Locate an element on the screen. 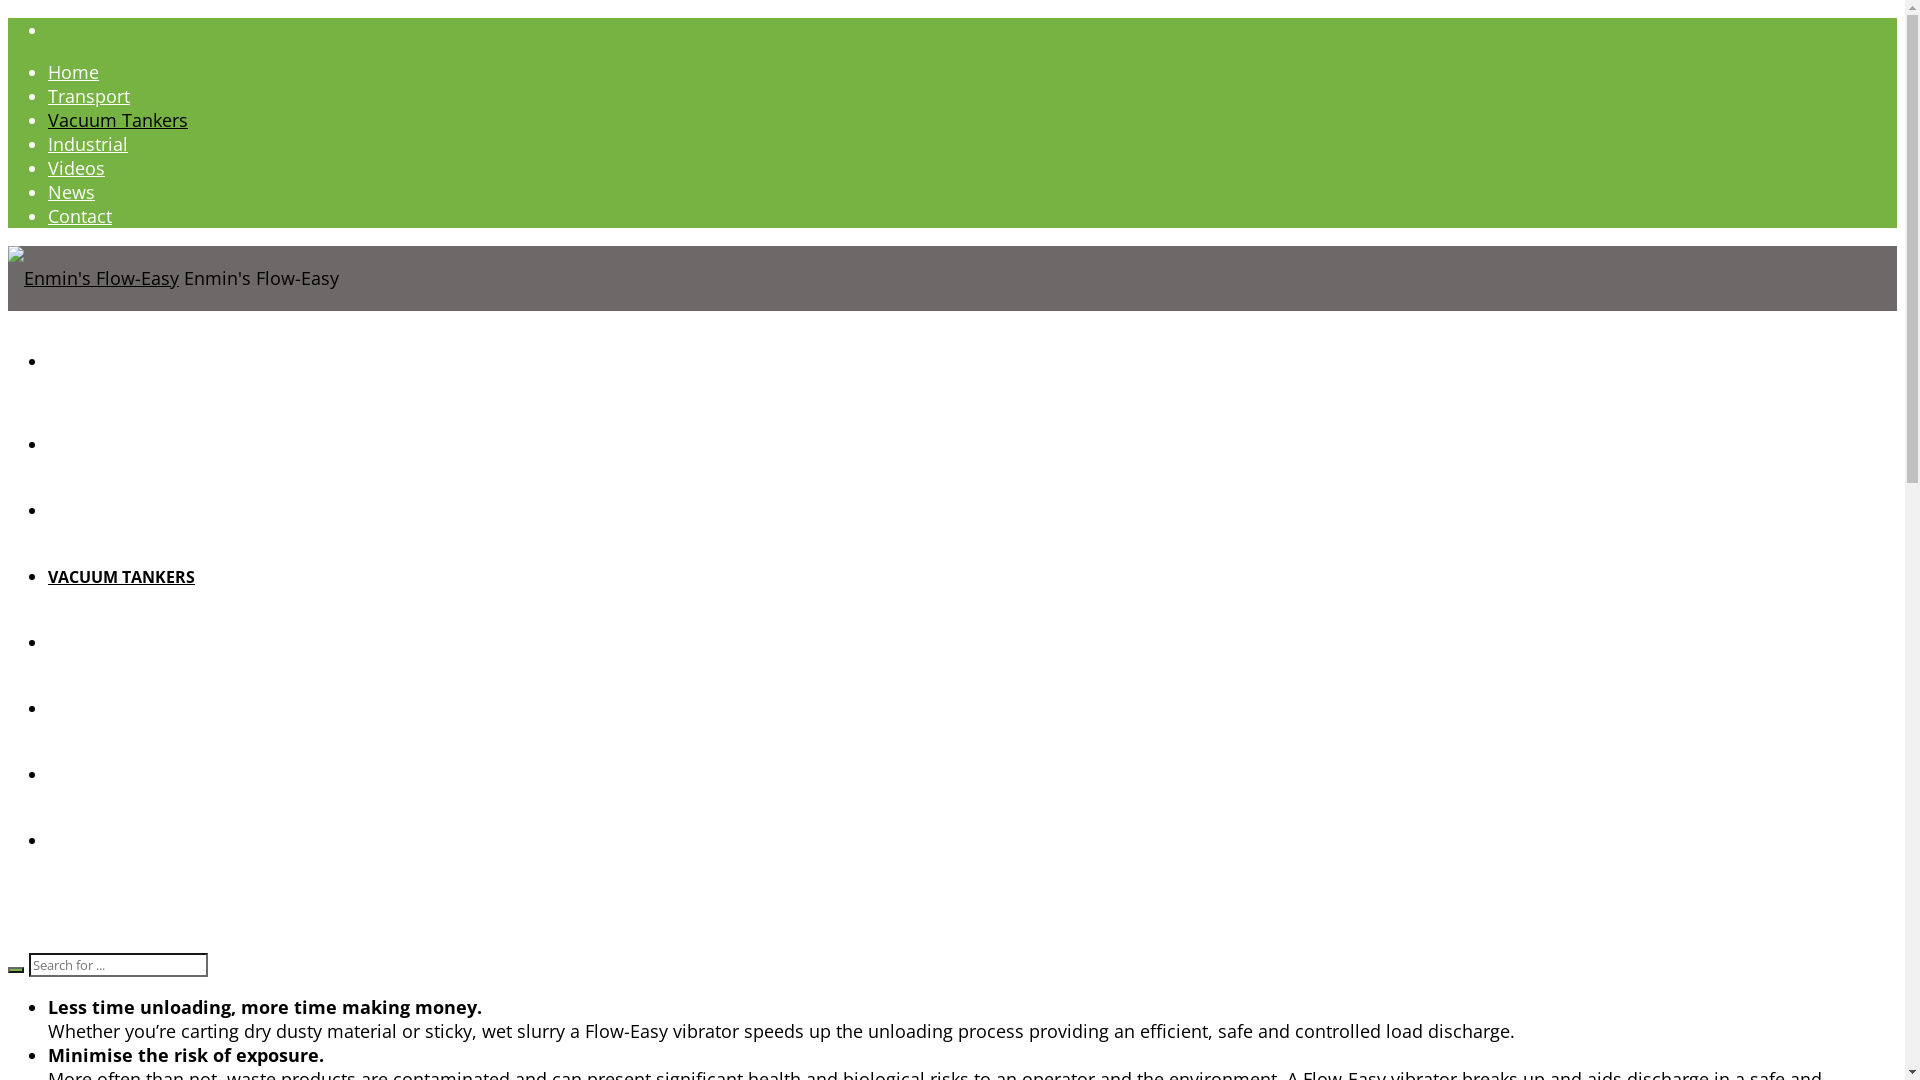 The height and width of the screenshot is (1080, 1920). Vacuum Tankers is located at coordinates (118, 120).